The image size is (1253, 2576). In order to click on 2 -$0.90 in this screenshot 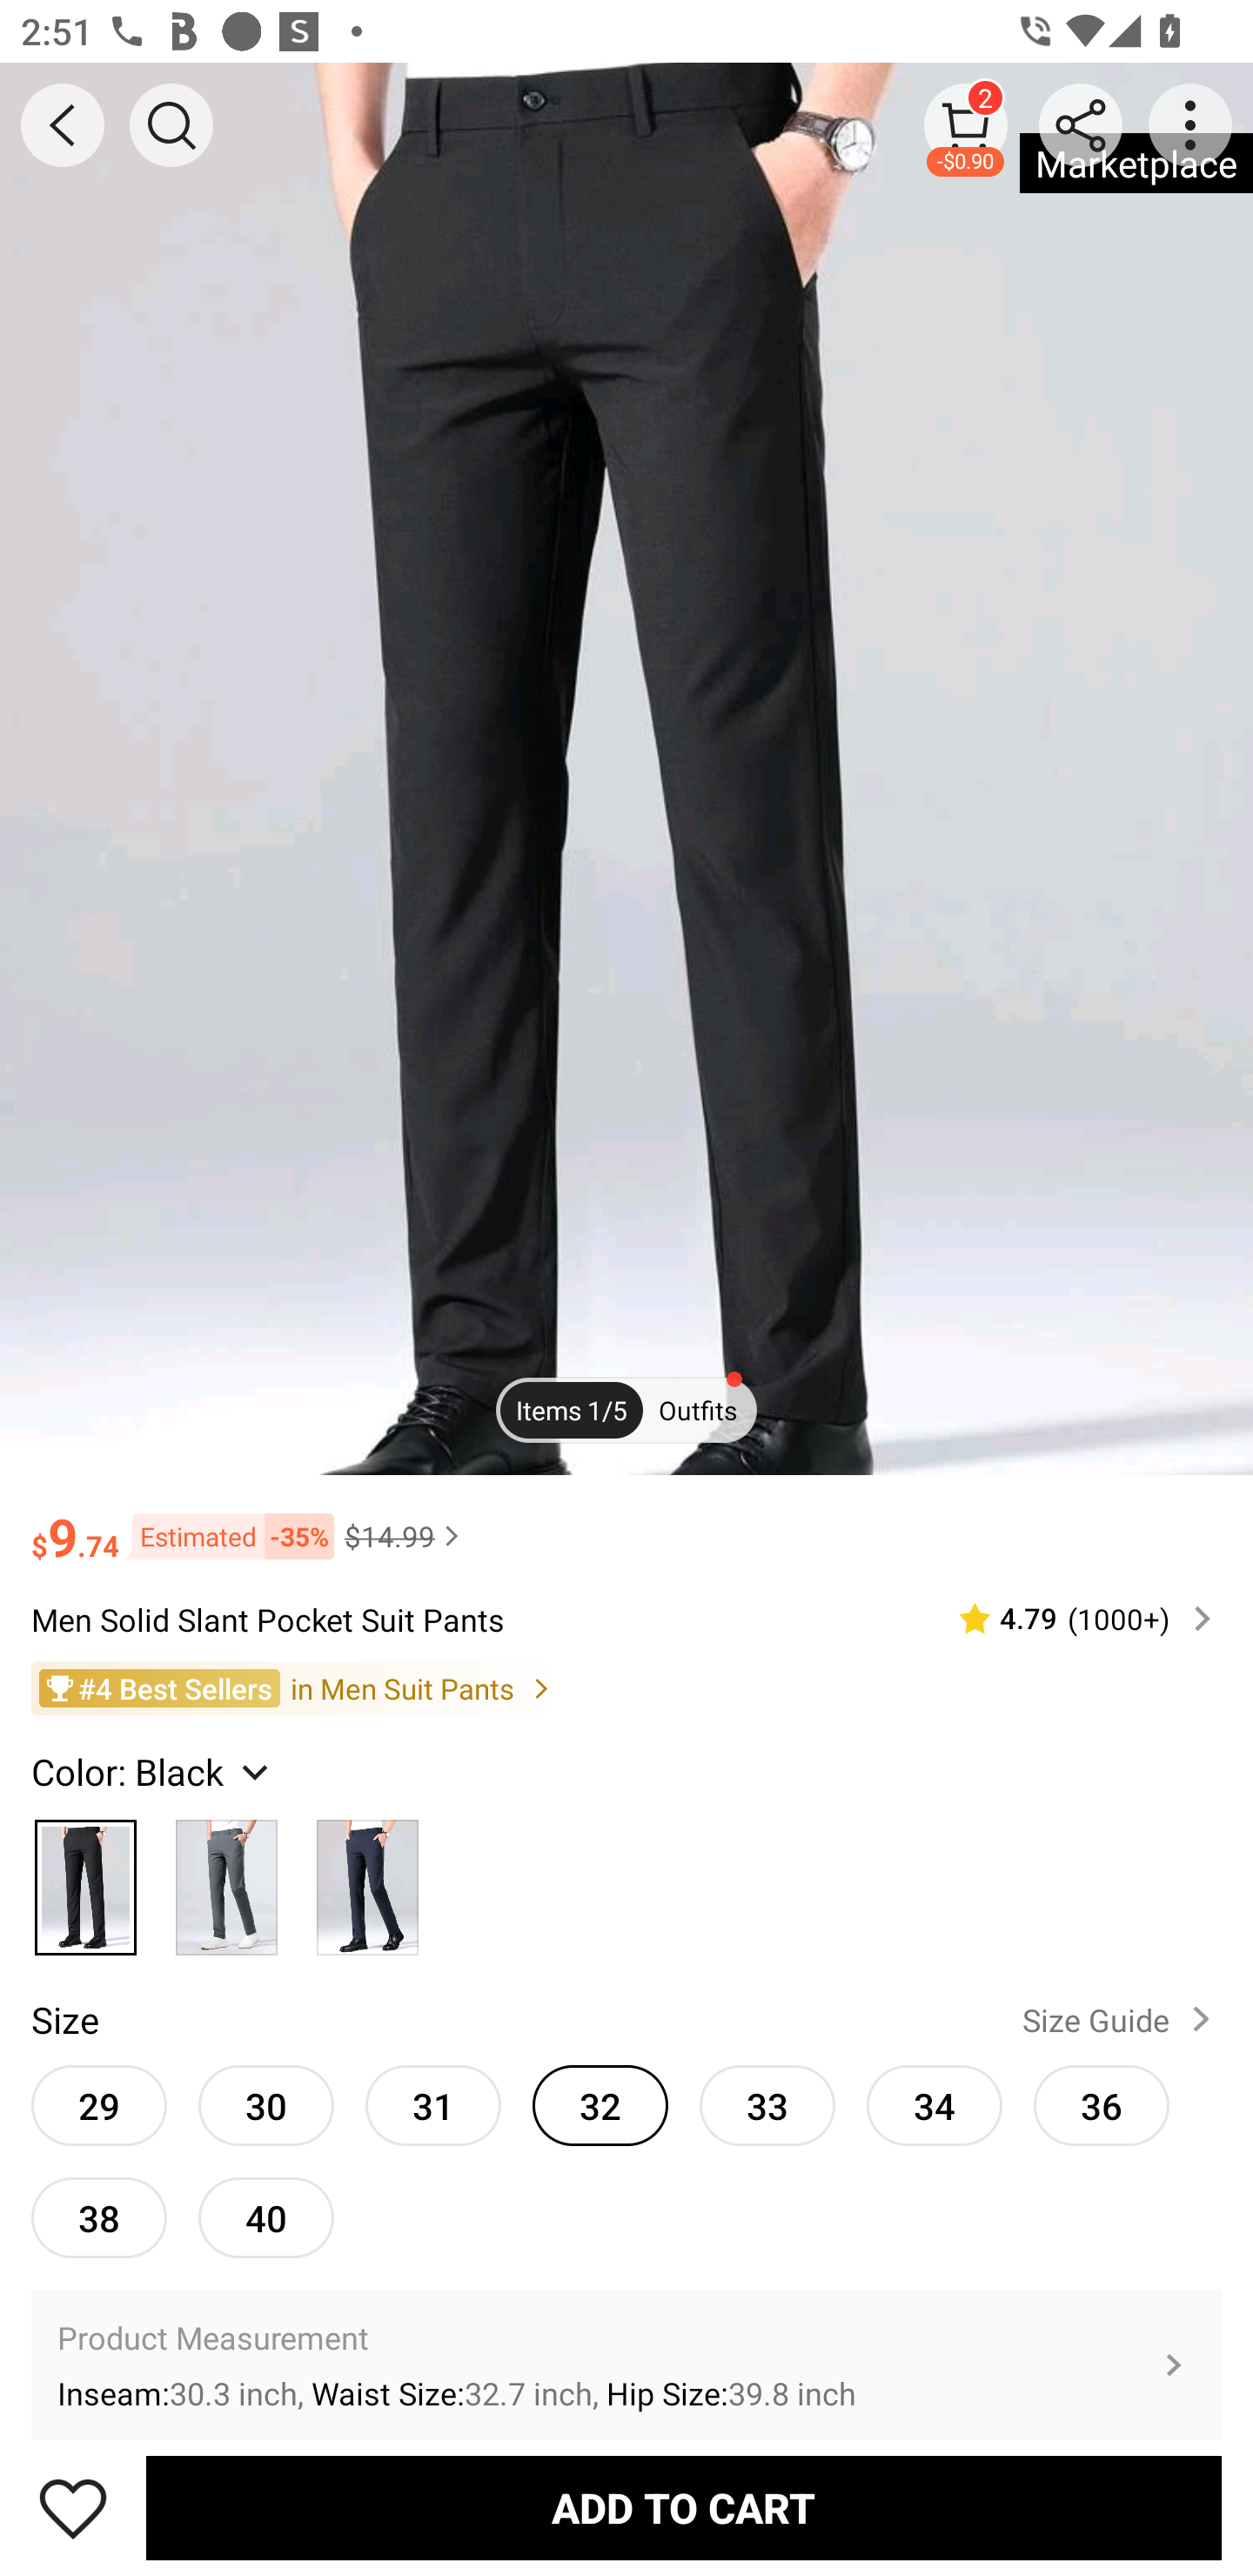, I will do `click(966, 124)`.